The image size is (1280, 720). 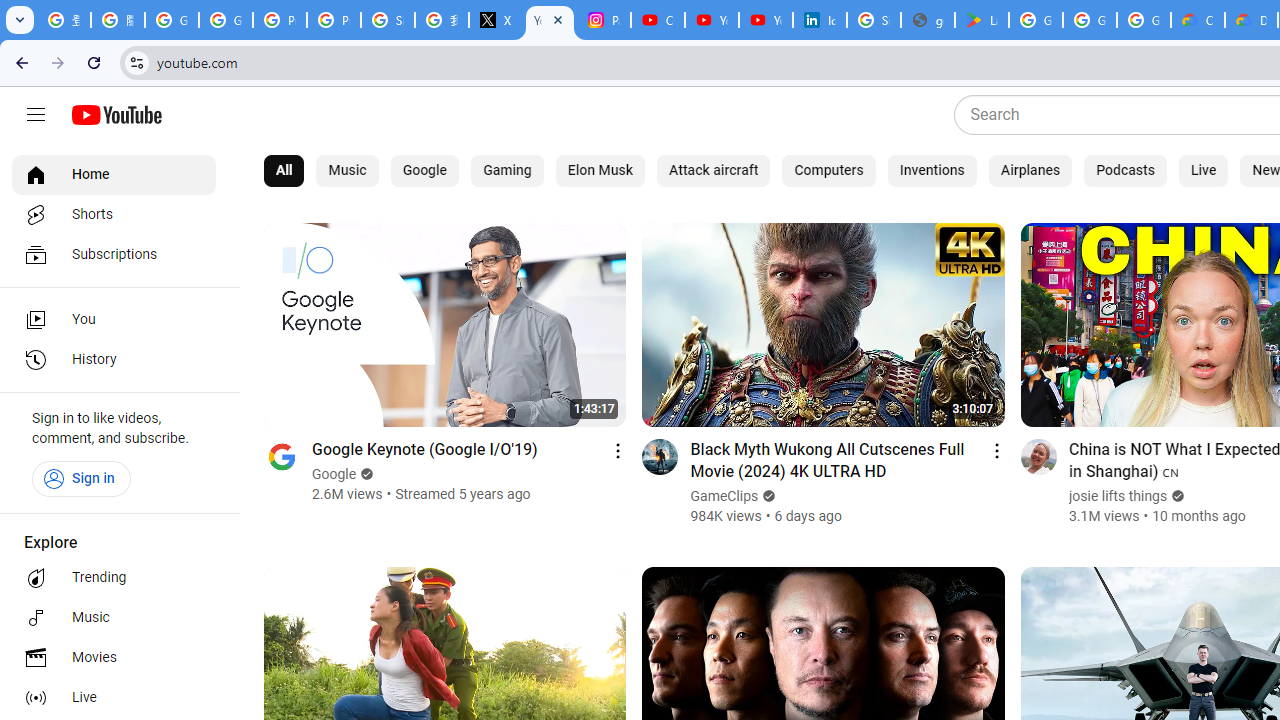 I want to click on Computers, so click(x=828, y=170).